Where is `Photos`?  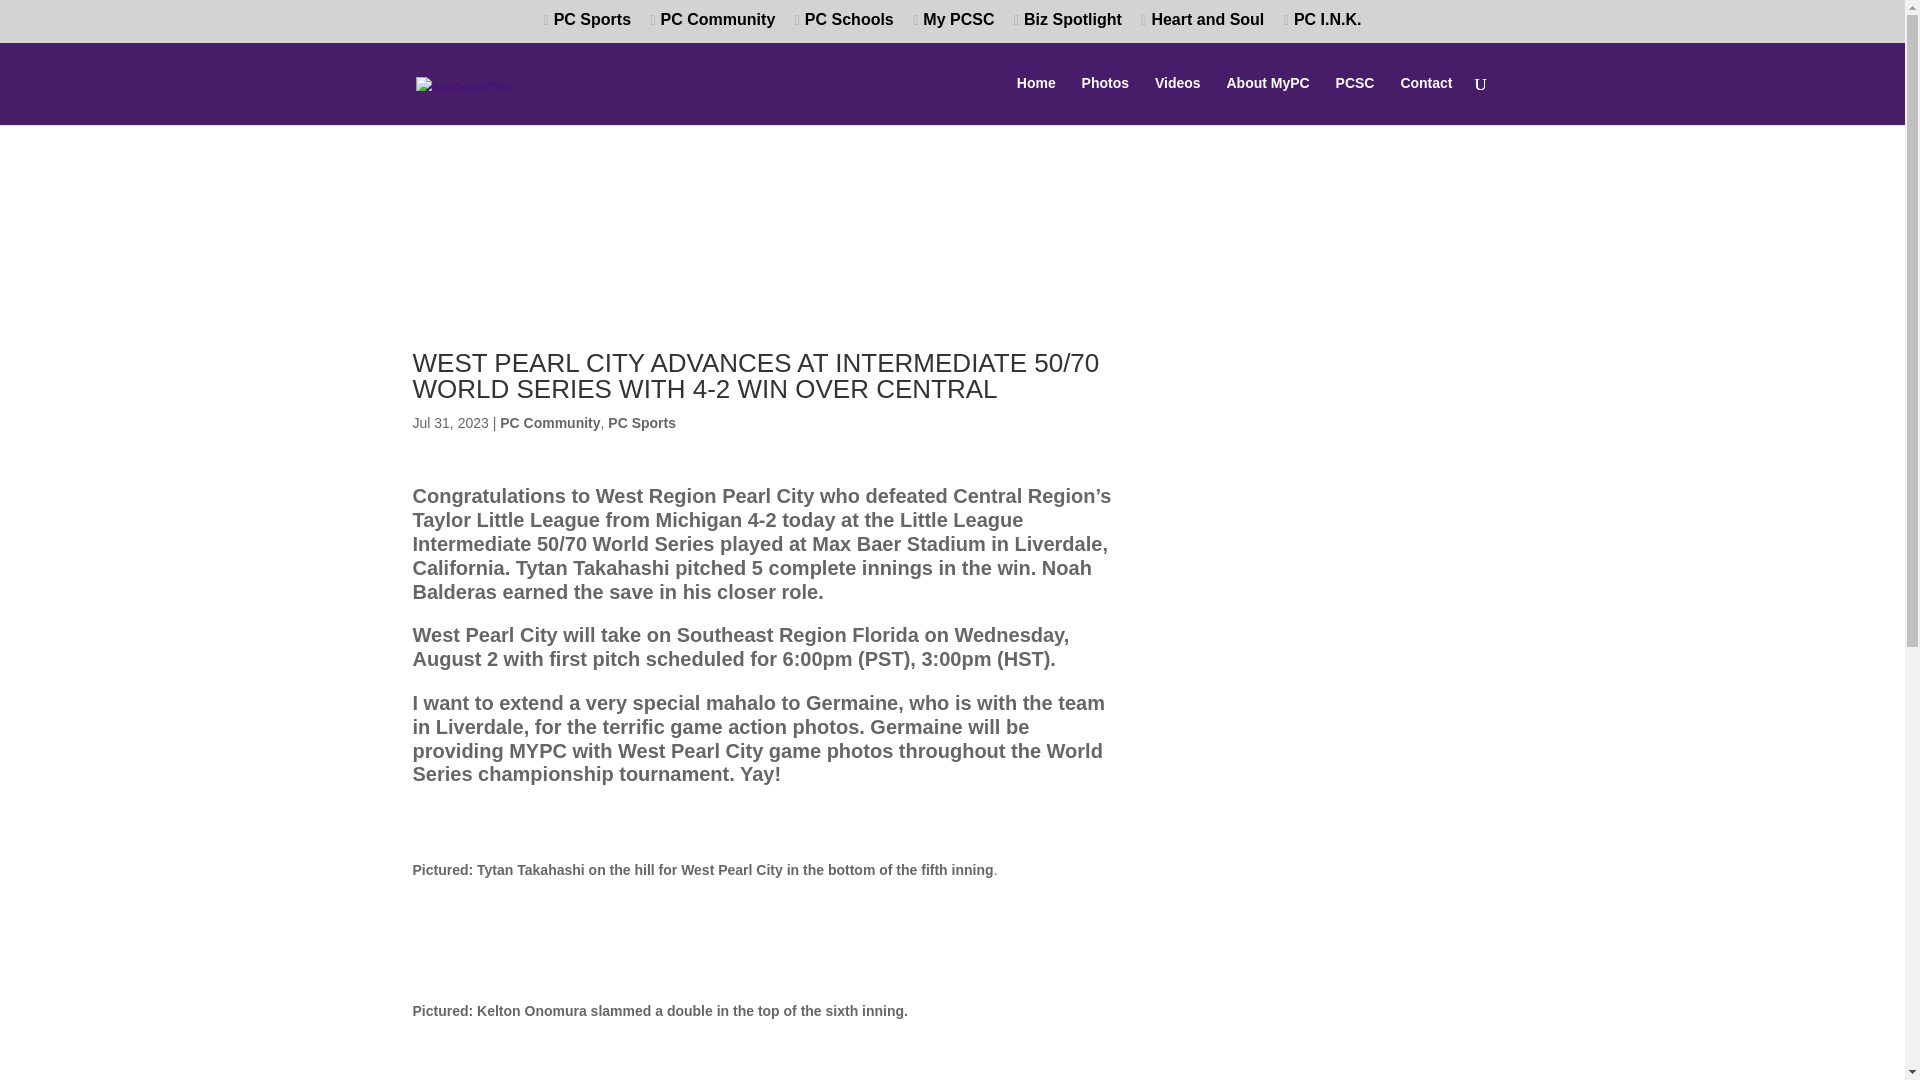
Photos is located at coordinates (1105, 100).